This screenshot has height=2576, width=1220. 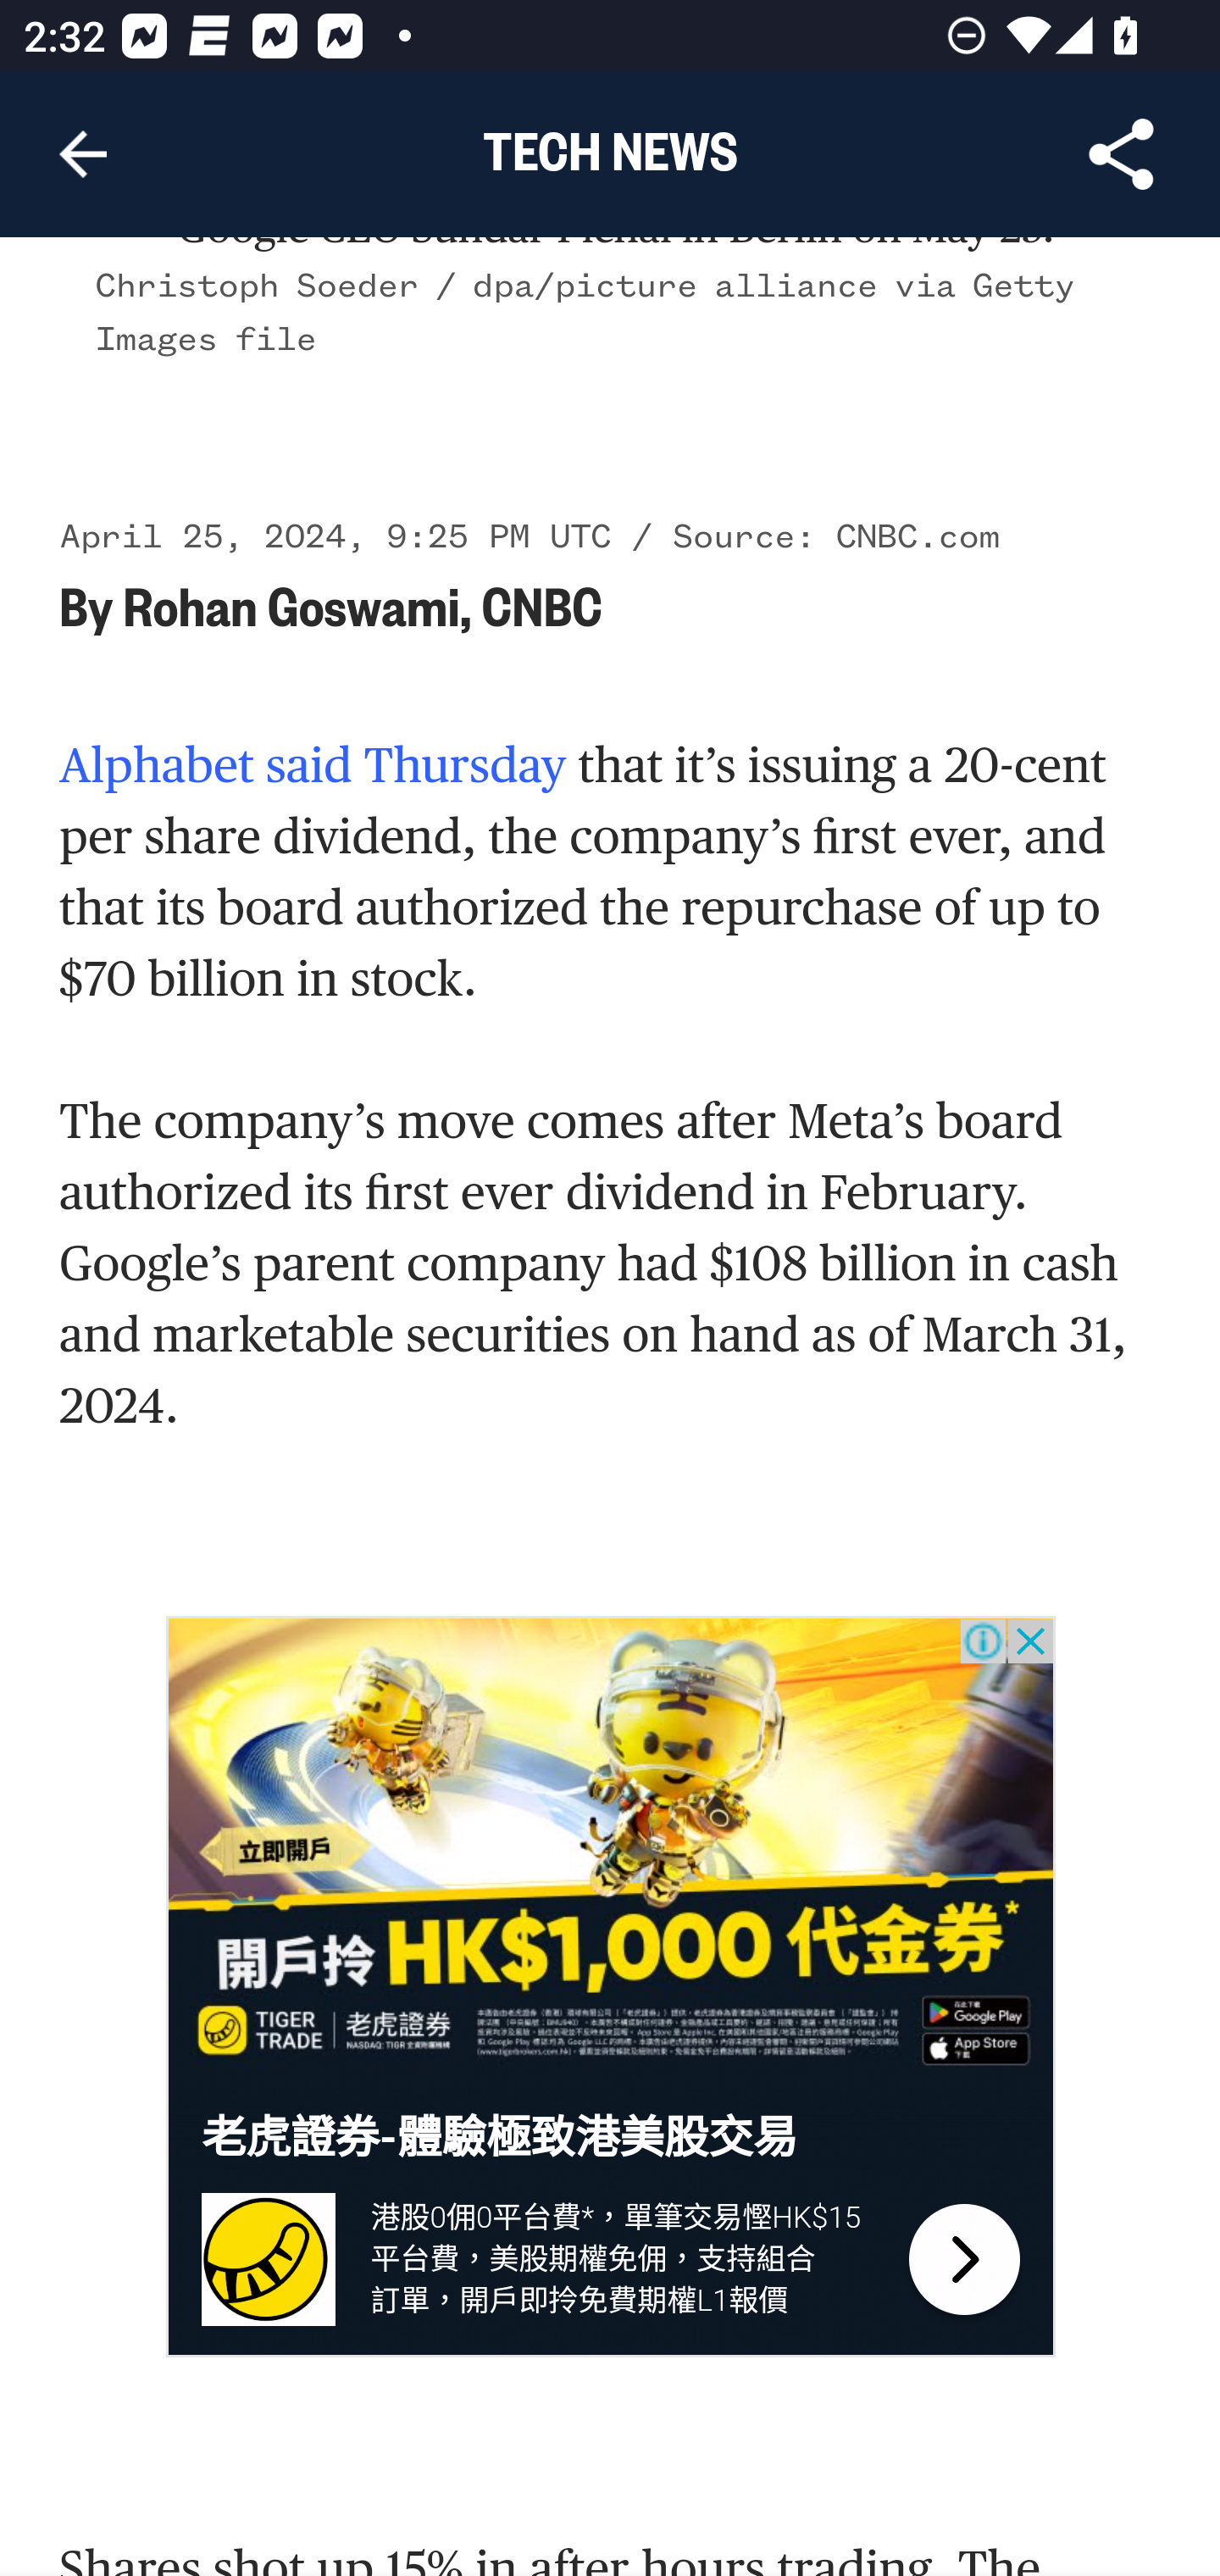 What do you see at coordinates (1122, 154) in the screenshot?
I see `Share Article, button` at bounding box center [1122, 154].